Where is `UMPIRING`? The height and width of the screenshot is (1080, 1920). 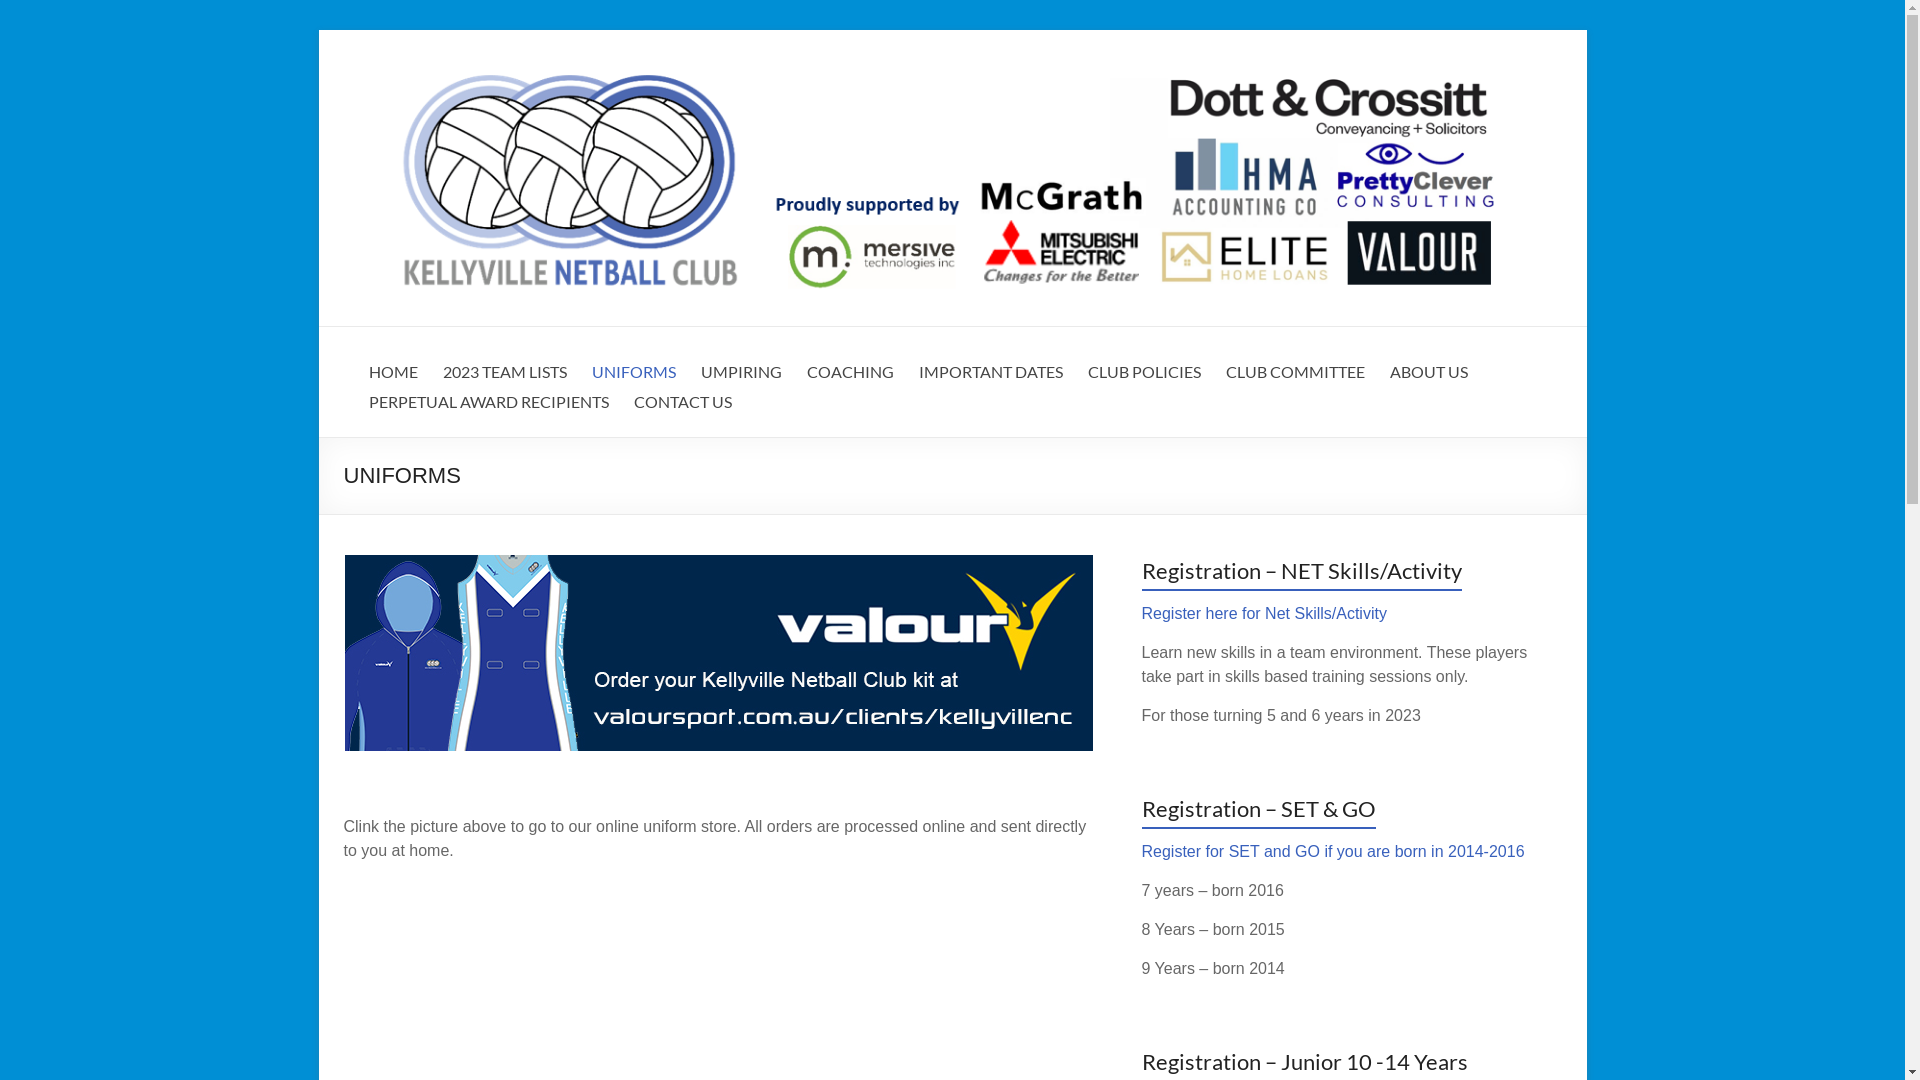
UMPIRING is located at coordinates (740, 377).